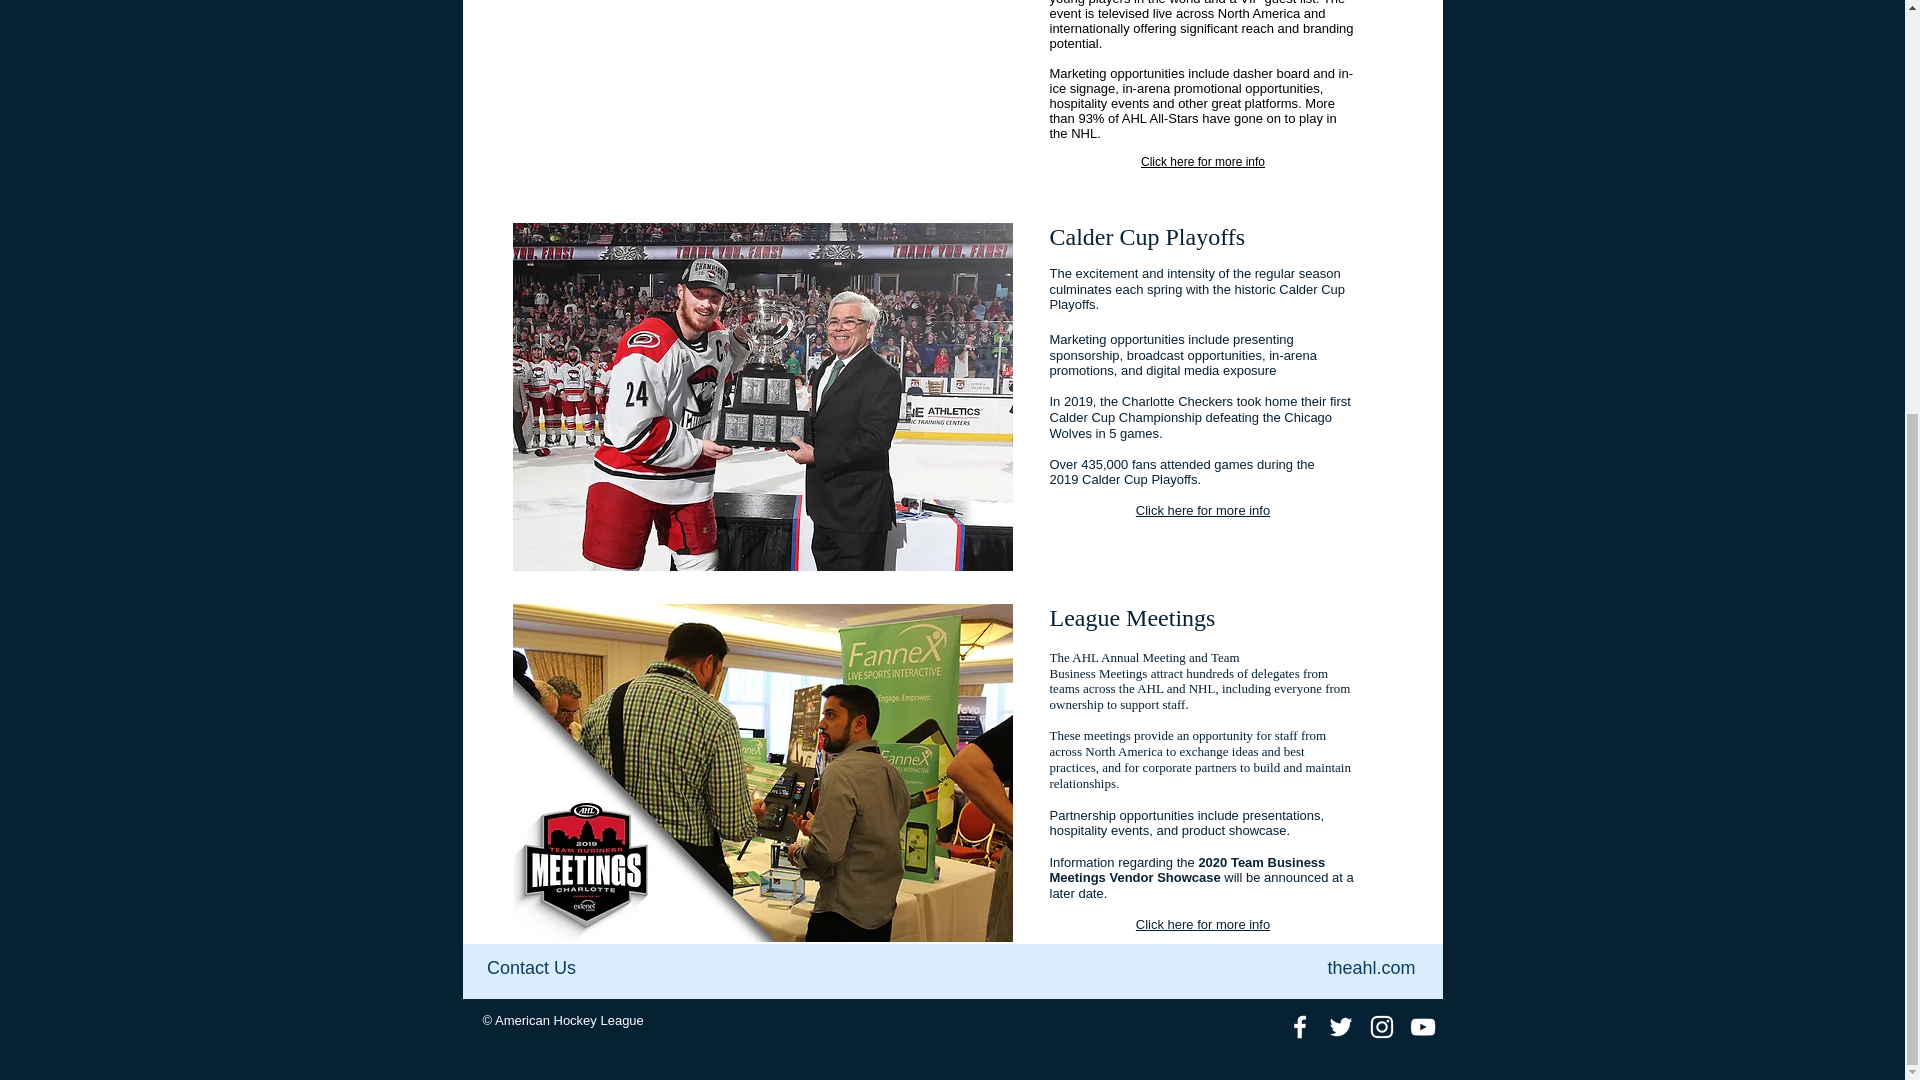 The image size is (1920, 1080). What do you see at coordinates (762, 83) in the screenshot?
I see `External YouTube` at bounding box center [762, 83].